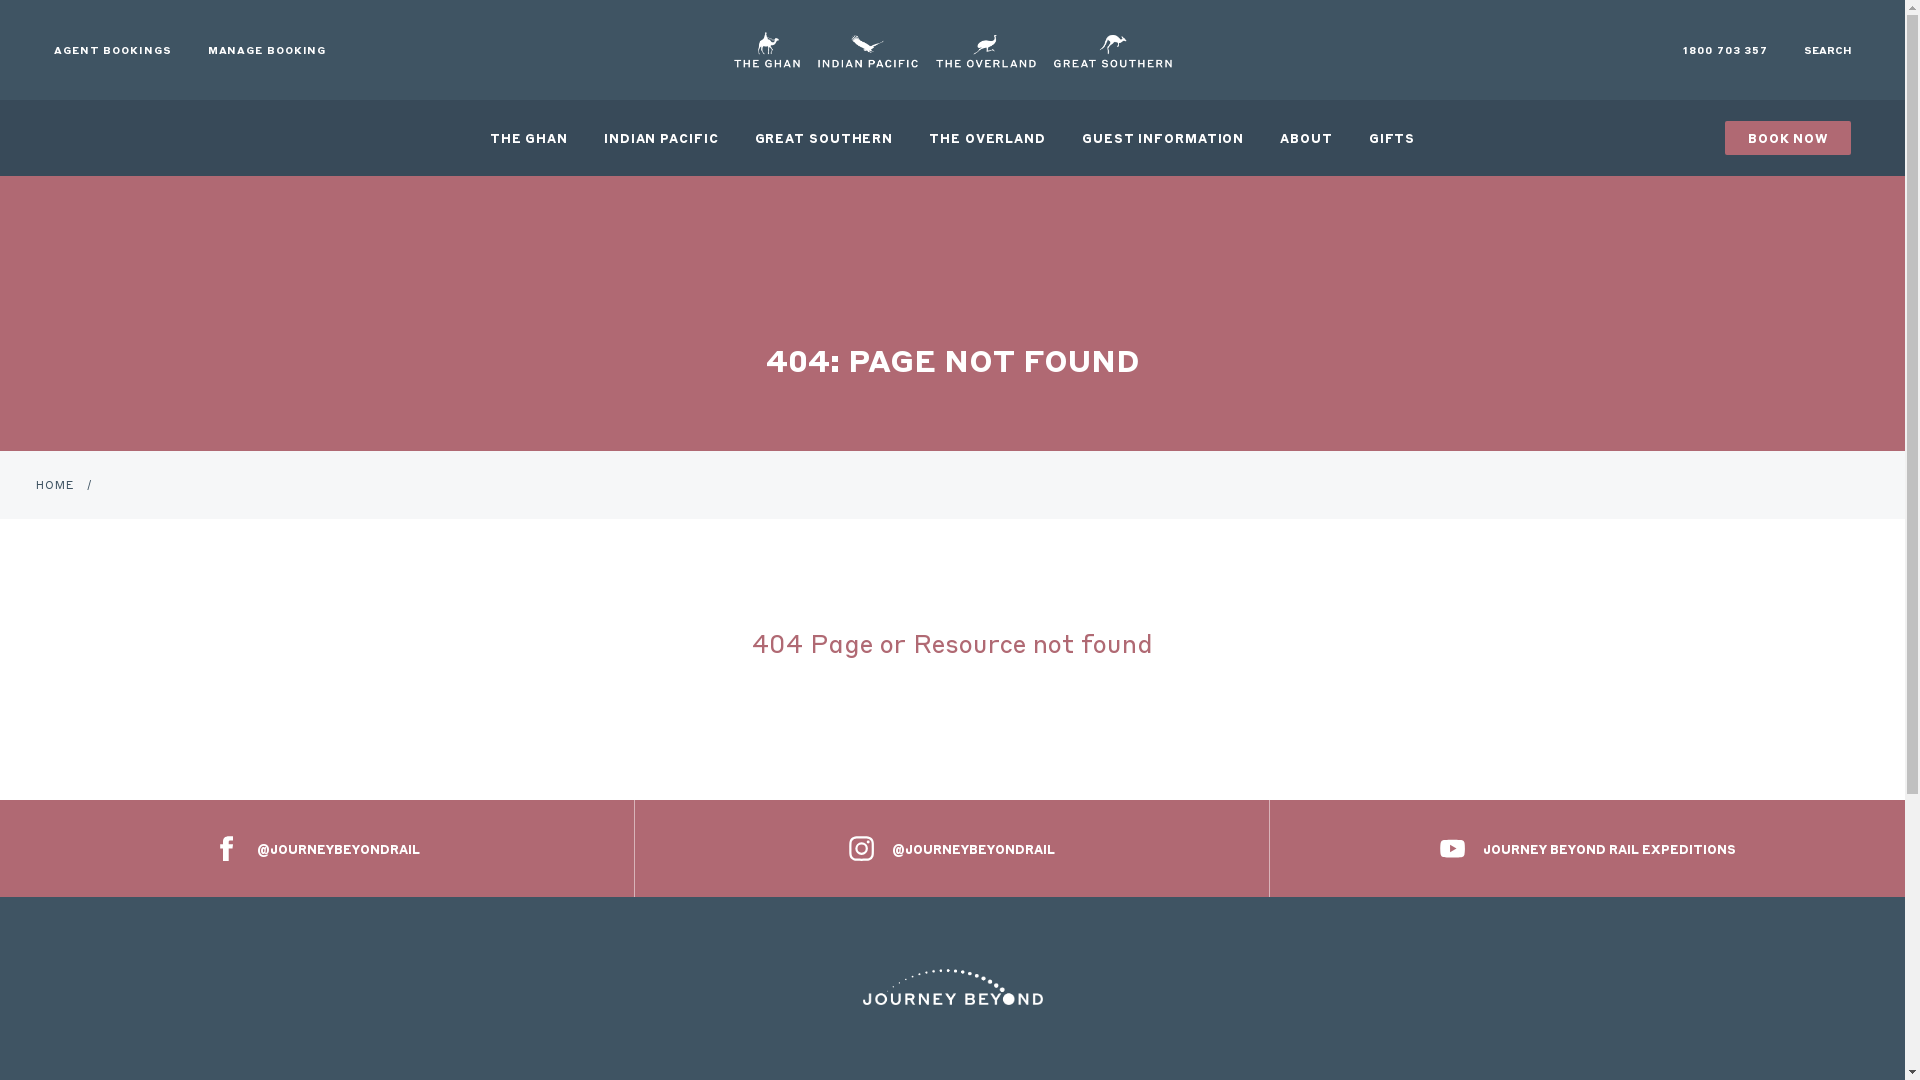  Describe the element at coordinates (268, 50) in the screenshot. I see `MANAGE BOOKING` at that location.